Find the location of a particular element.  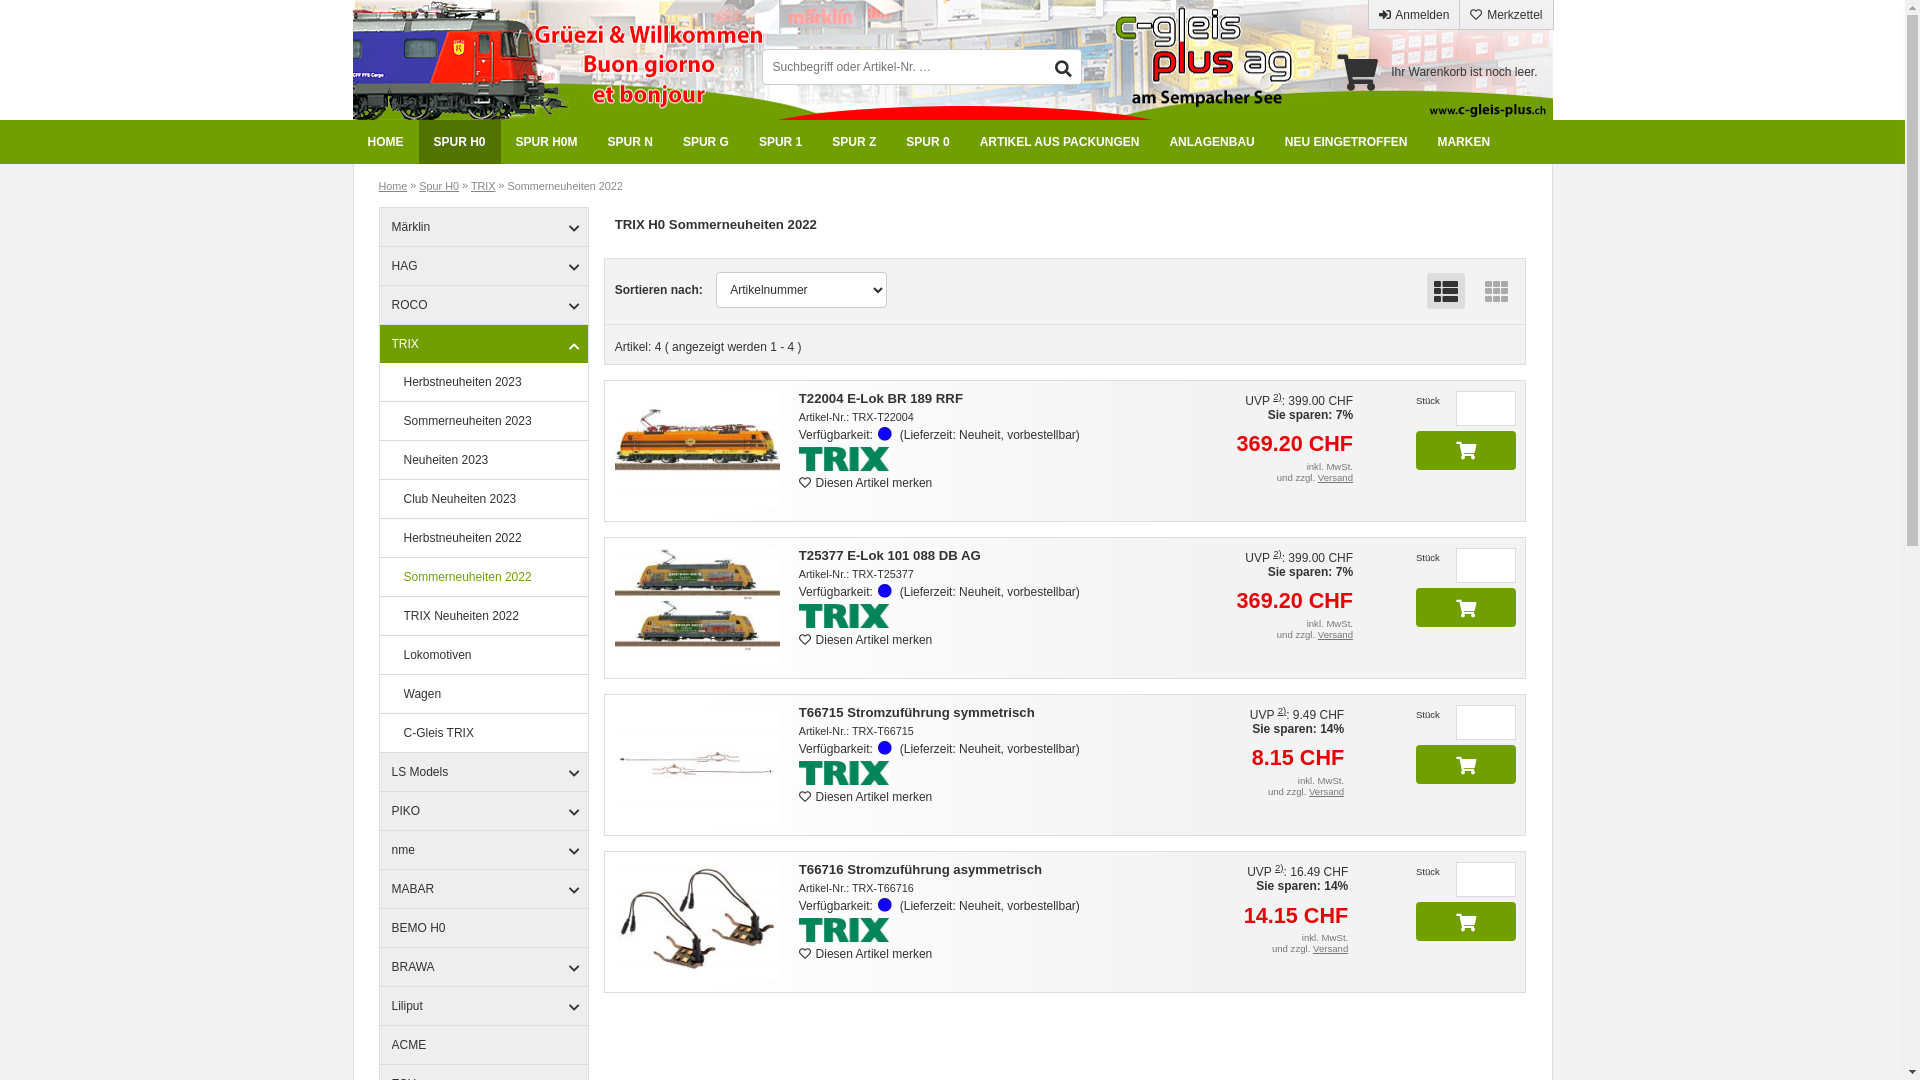

Diesen Artikel merken is located at coordinates (866, 797).